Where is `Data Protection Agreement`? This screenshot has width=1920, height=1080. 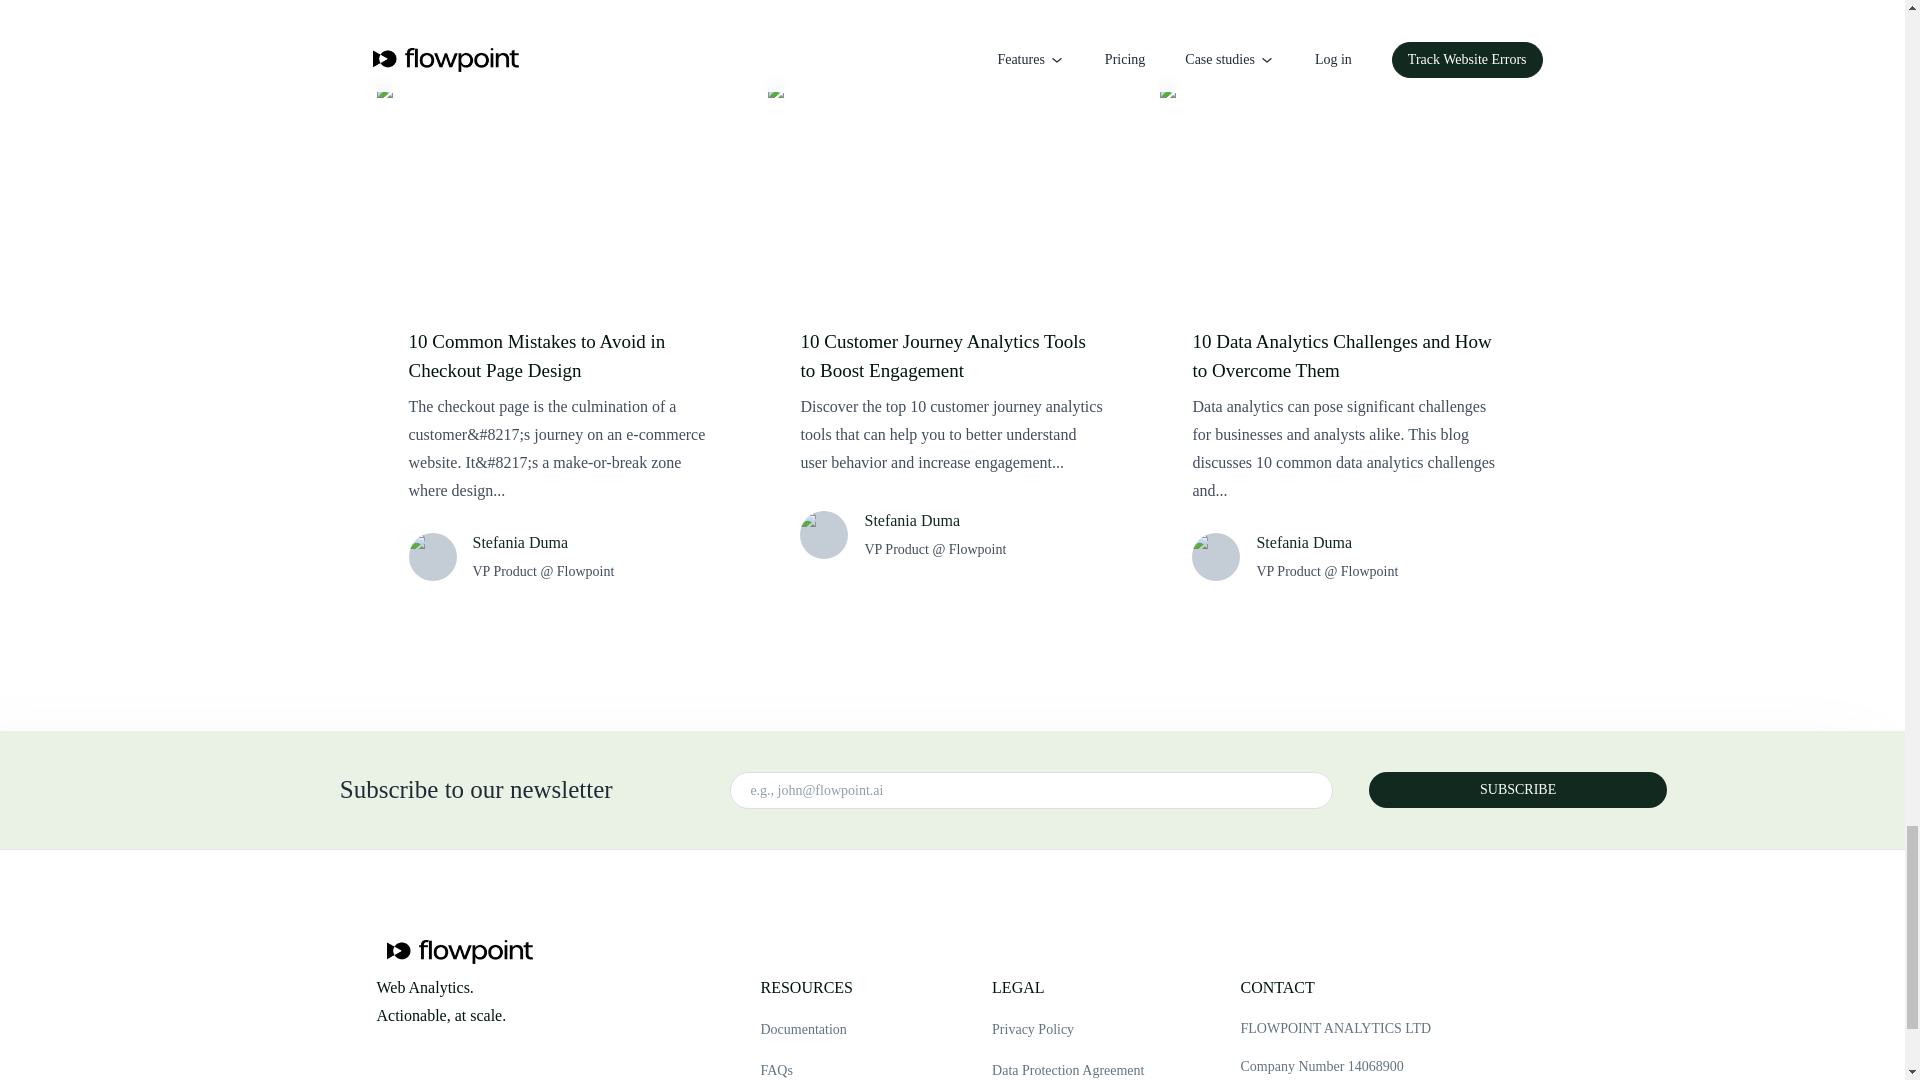
Data Protection Agreement is located at coordinates (1068, 1070).